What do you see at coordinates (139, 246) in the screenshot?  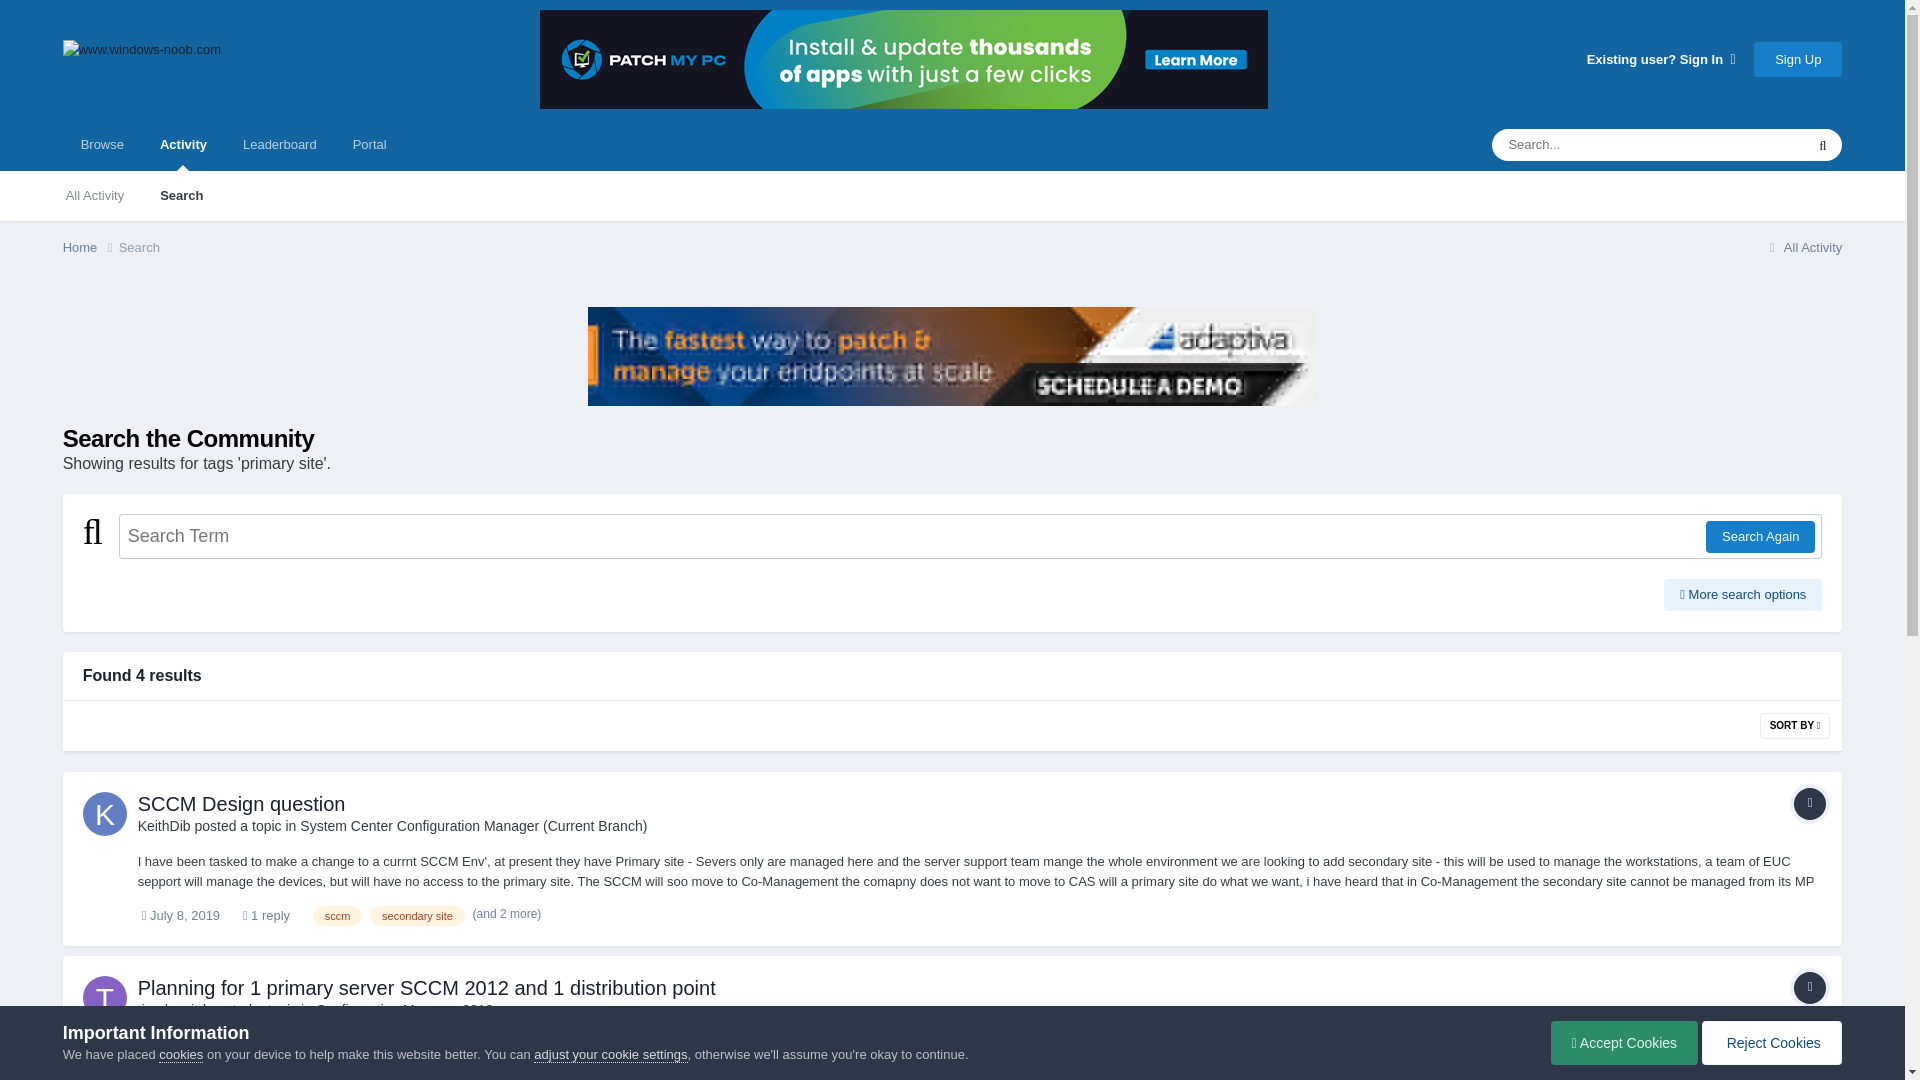 I see `Search` at bounding box center [139, 246].